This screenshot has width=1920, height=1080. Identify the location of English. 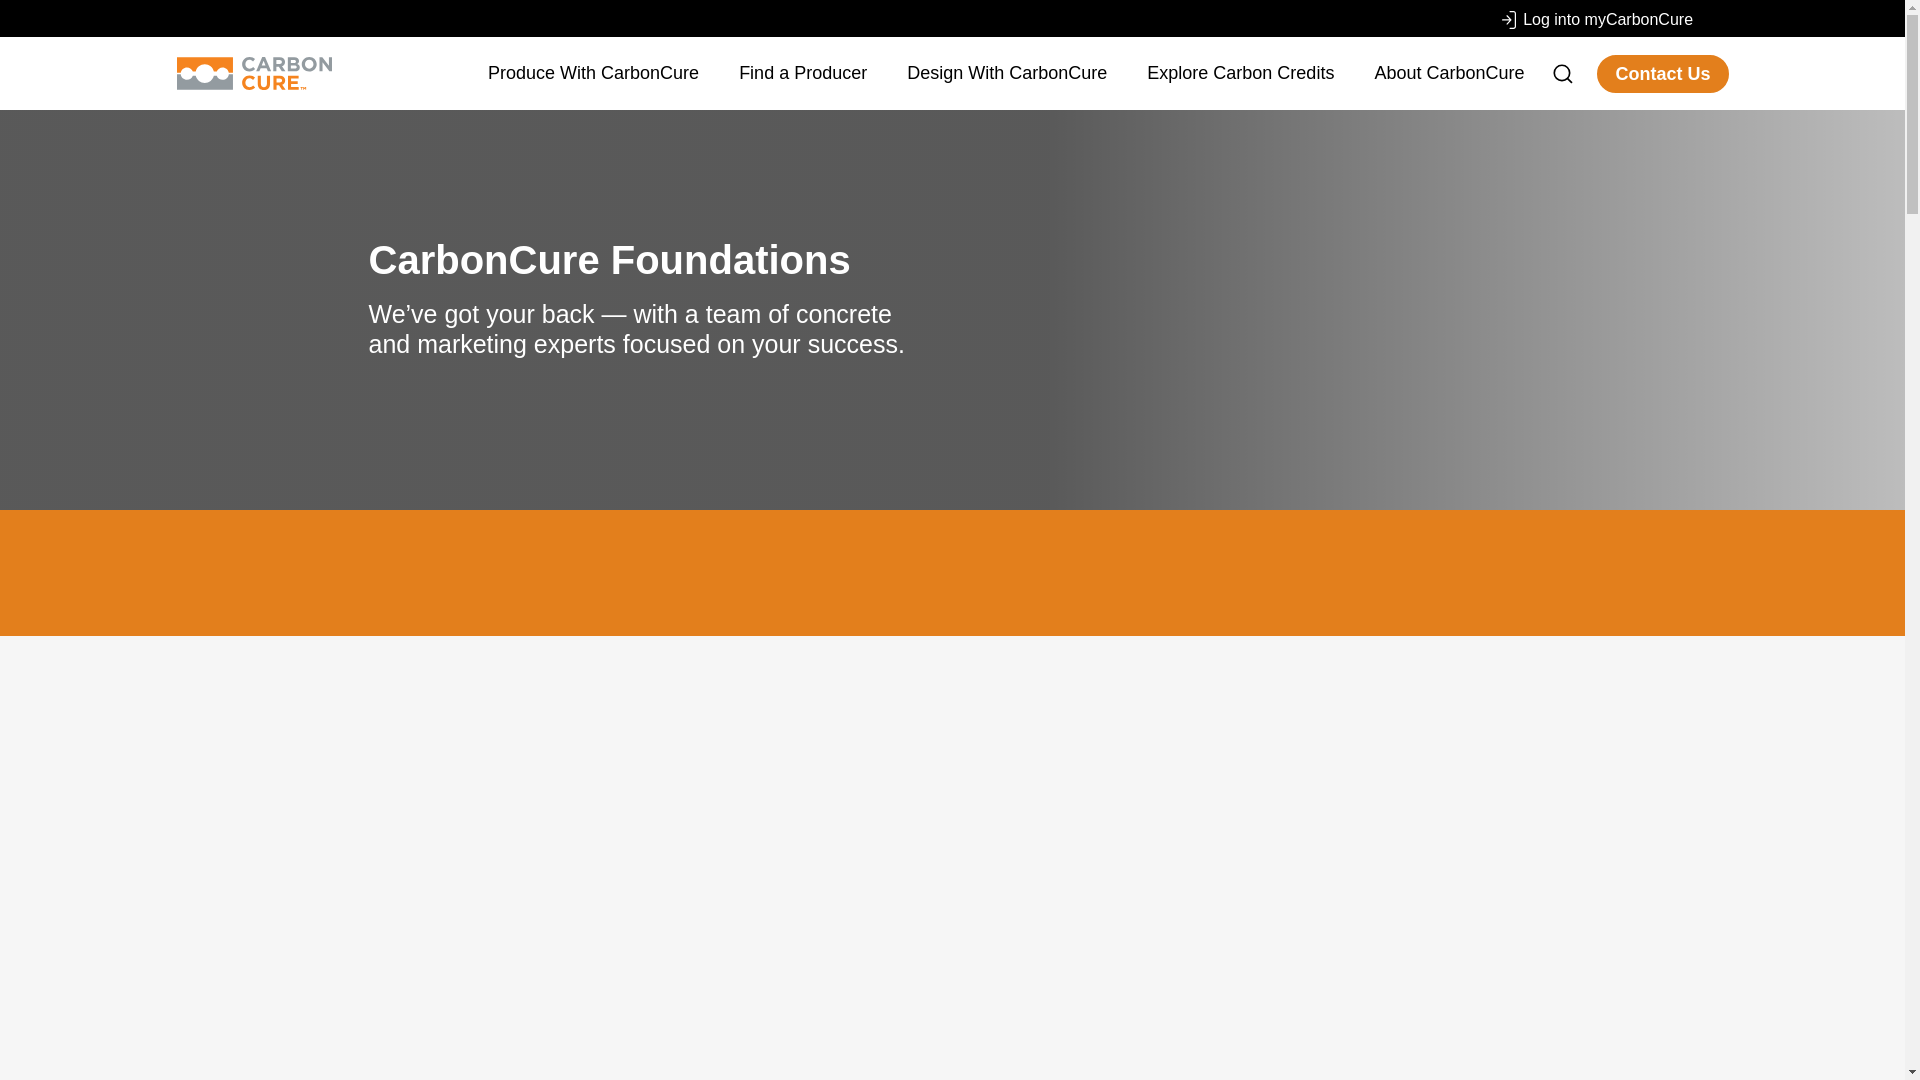
(1713, 17).